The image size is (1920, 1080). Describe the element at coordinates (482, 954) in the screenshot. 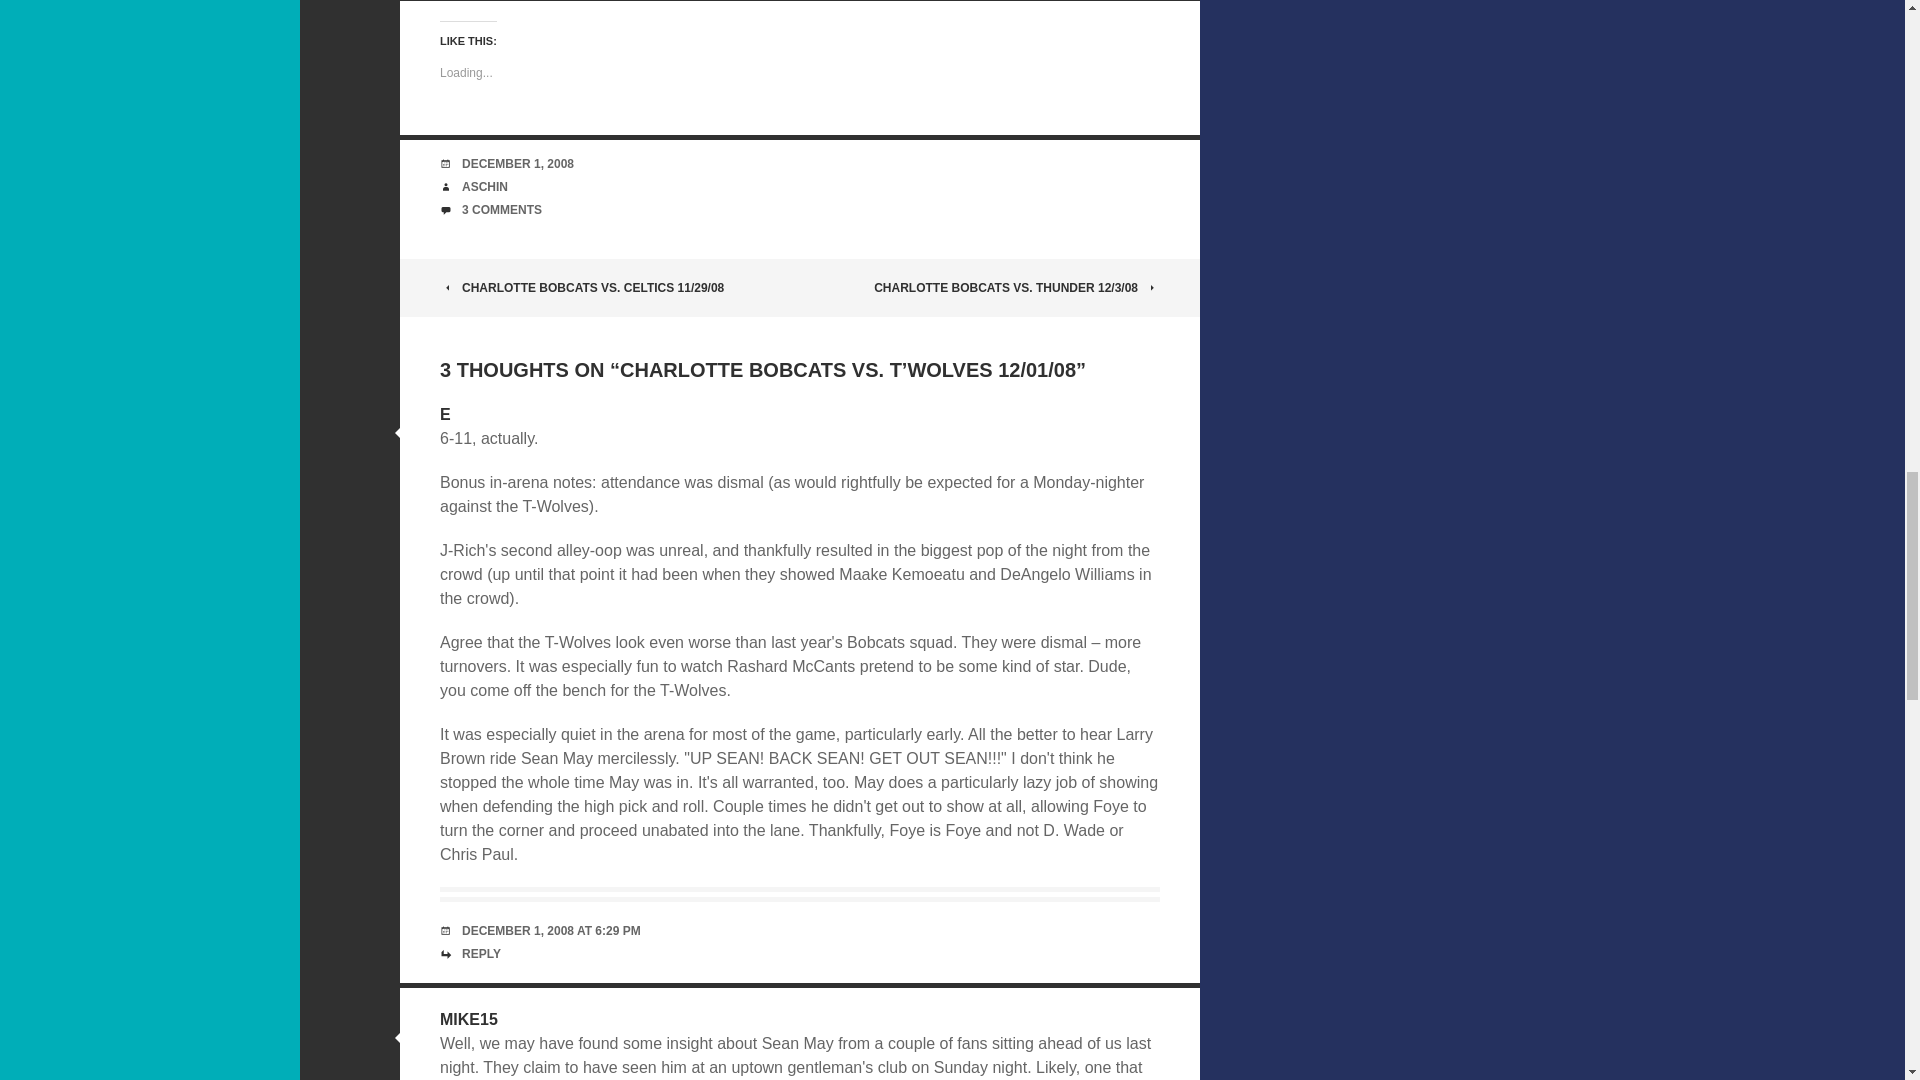

I see `REPLY` at that location.